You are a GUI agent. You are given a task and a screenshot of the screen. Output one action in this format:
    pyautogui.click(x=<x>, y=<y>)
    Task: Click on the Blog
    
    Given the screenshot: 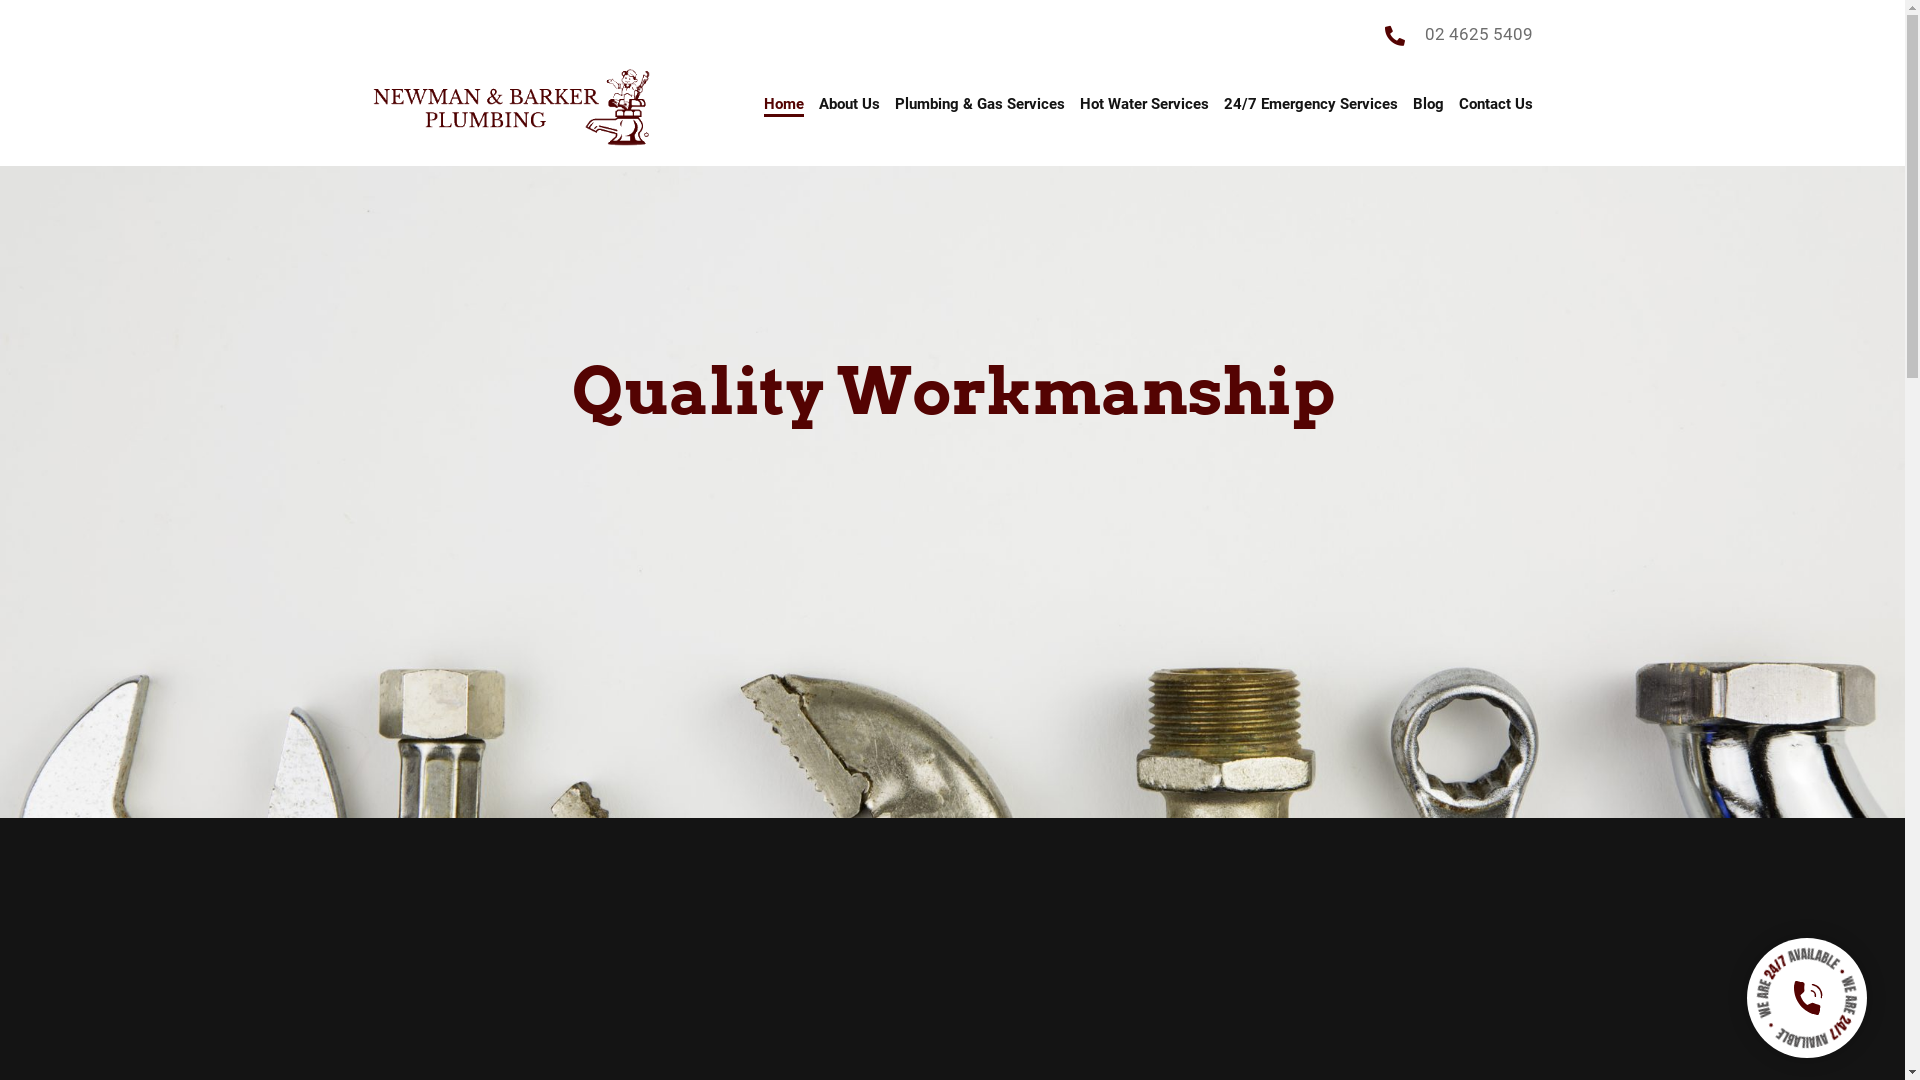 What is the action you would take?
    pyautogui.click(x=1428, y=107)
    